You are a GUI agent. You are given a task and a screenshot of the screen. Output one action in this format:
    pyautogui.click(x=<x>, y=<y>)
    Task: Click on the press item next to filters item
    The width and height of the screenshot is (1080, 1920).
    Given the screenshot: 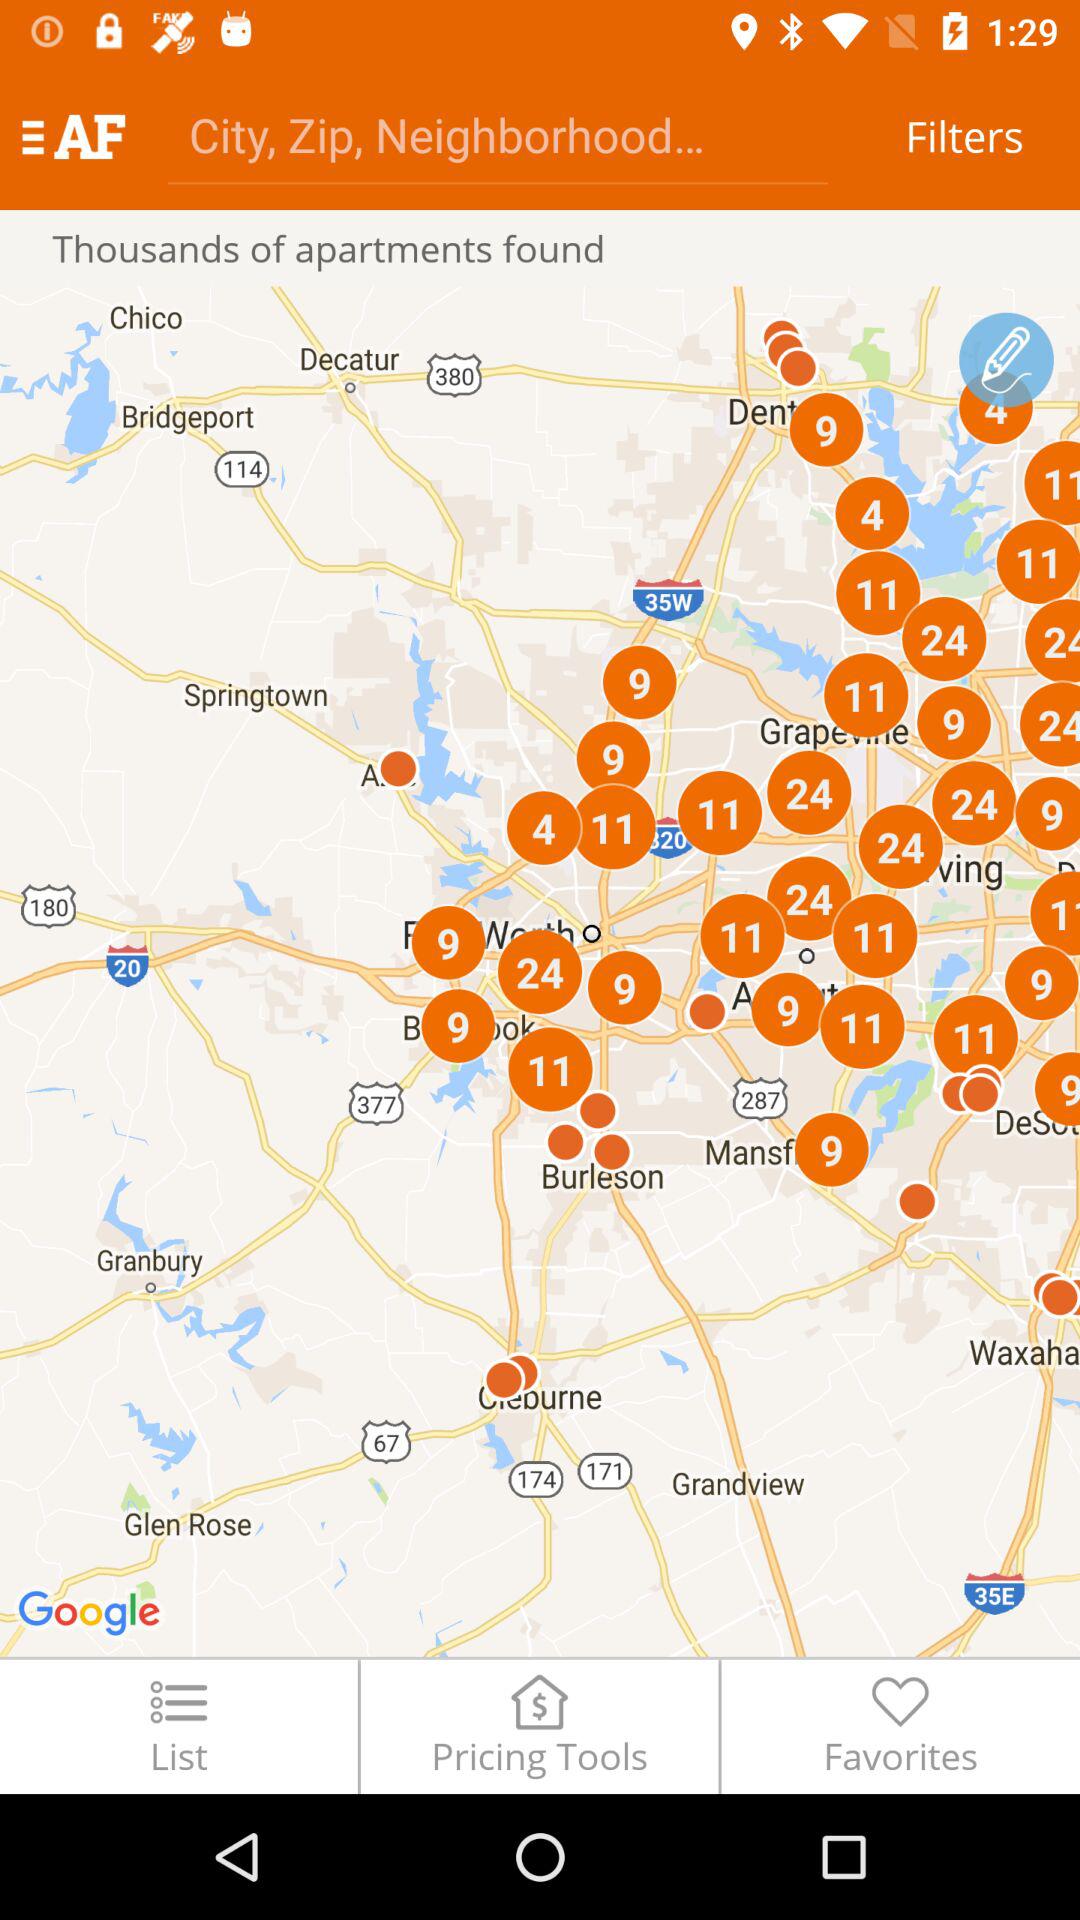 What is the action you would take?
    pyautogui.click(x=498, y=134)
    